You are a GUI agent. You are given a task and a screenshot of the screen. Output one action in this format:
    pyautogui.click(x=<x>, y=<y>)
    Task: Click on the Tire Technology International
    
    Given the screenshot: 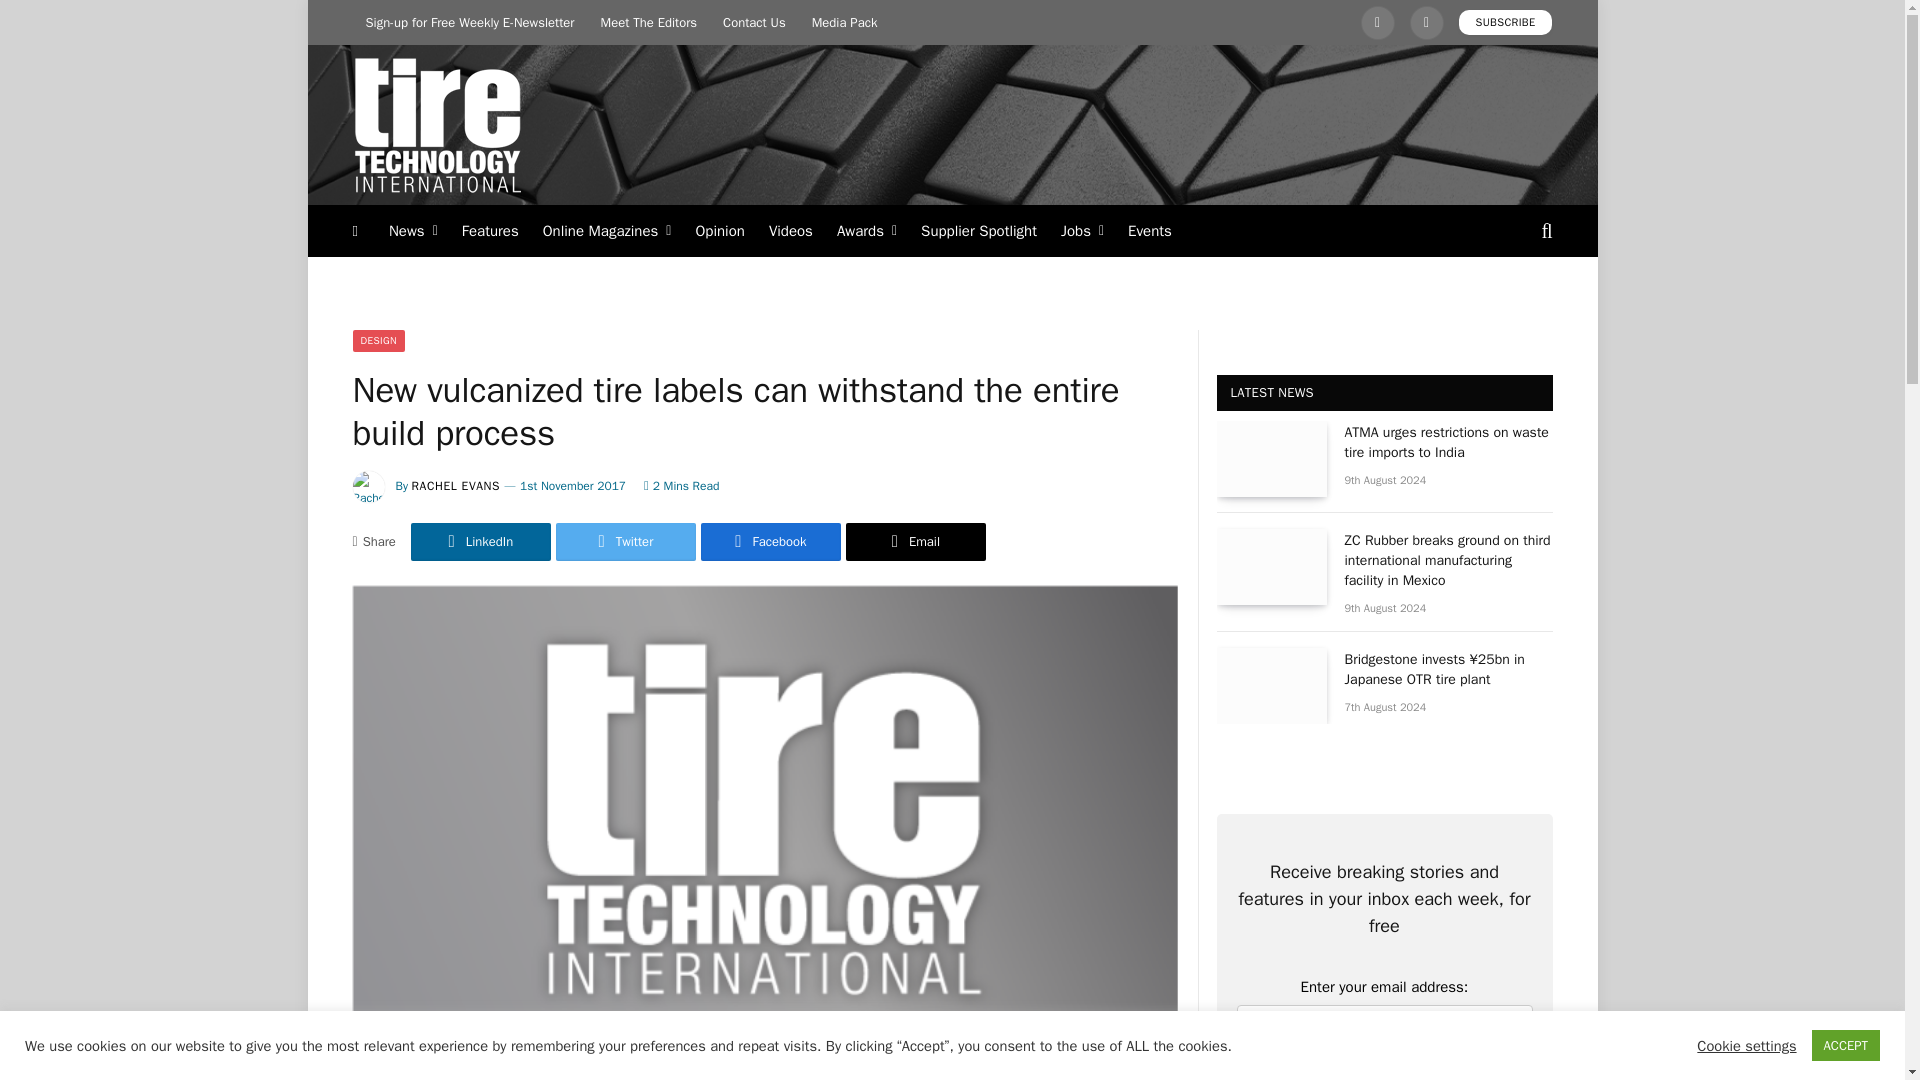 What is the action you would take?
    pyautogui.click(x=436, y=125)
    